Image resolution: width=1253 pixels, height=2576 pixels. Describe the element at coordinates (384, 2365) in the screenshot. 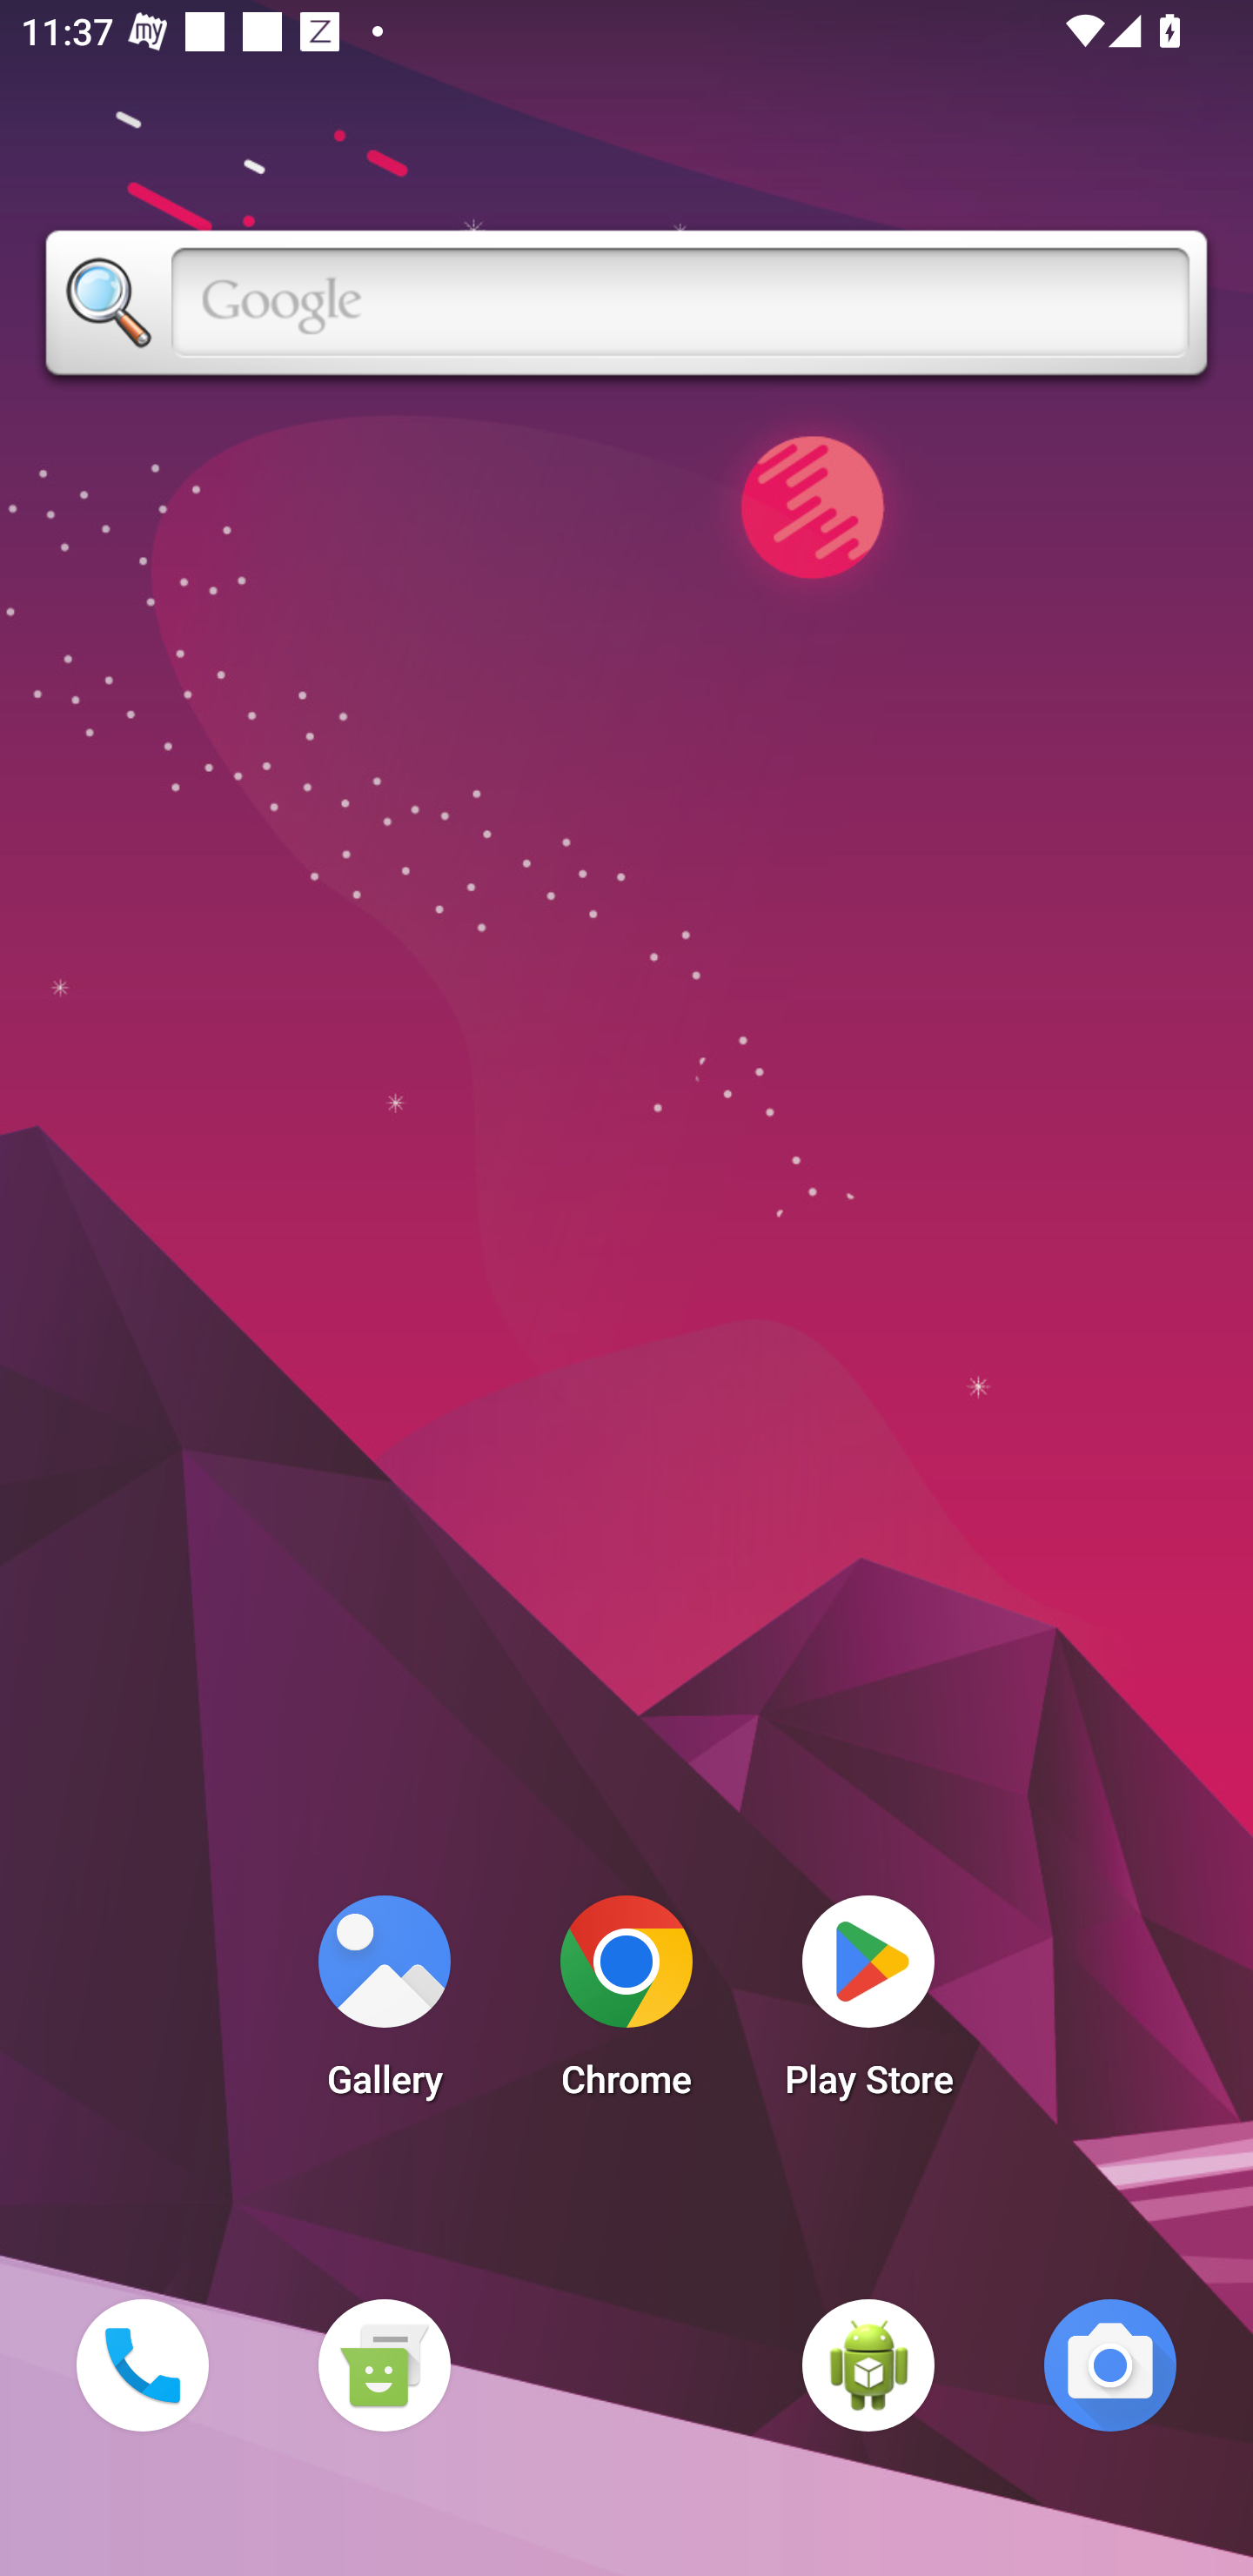

I see `Messaging` at that location.